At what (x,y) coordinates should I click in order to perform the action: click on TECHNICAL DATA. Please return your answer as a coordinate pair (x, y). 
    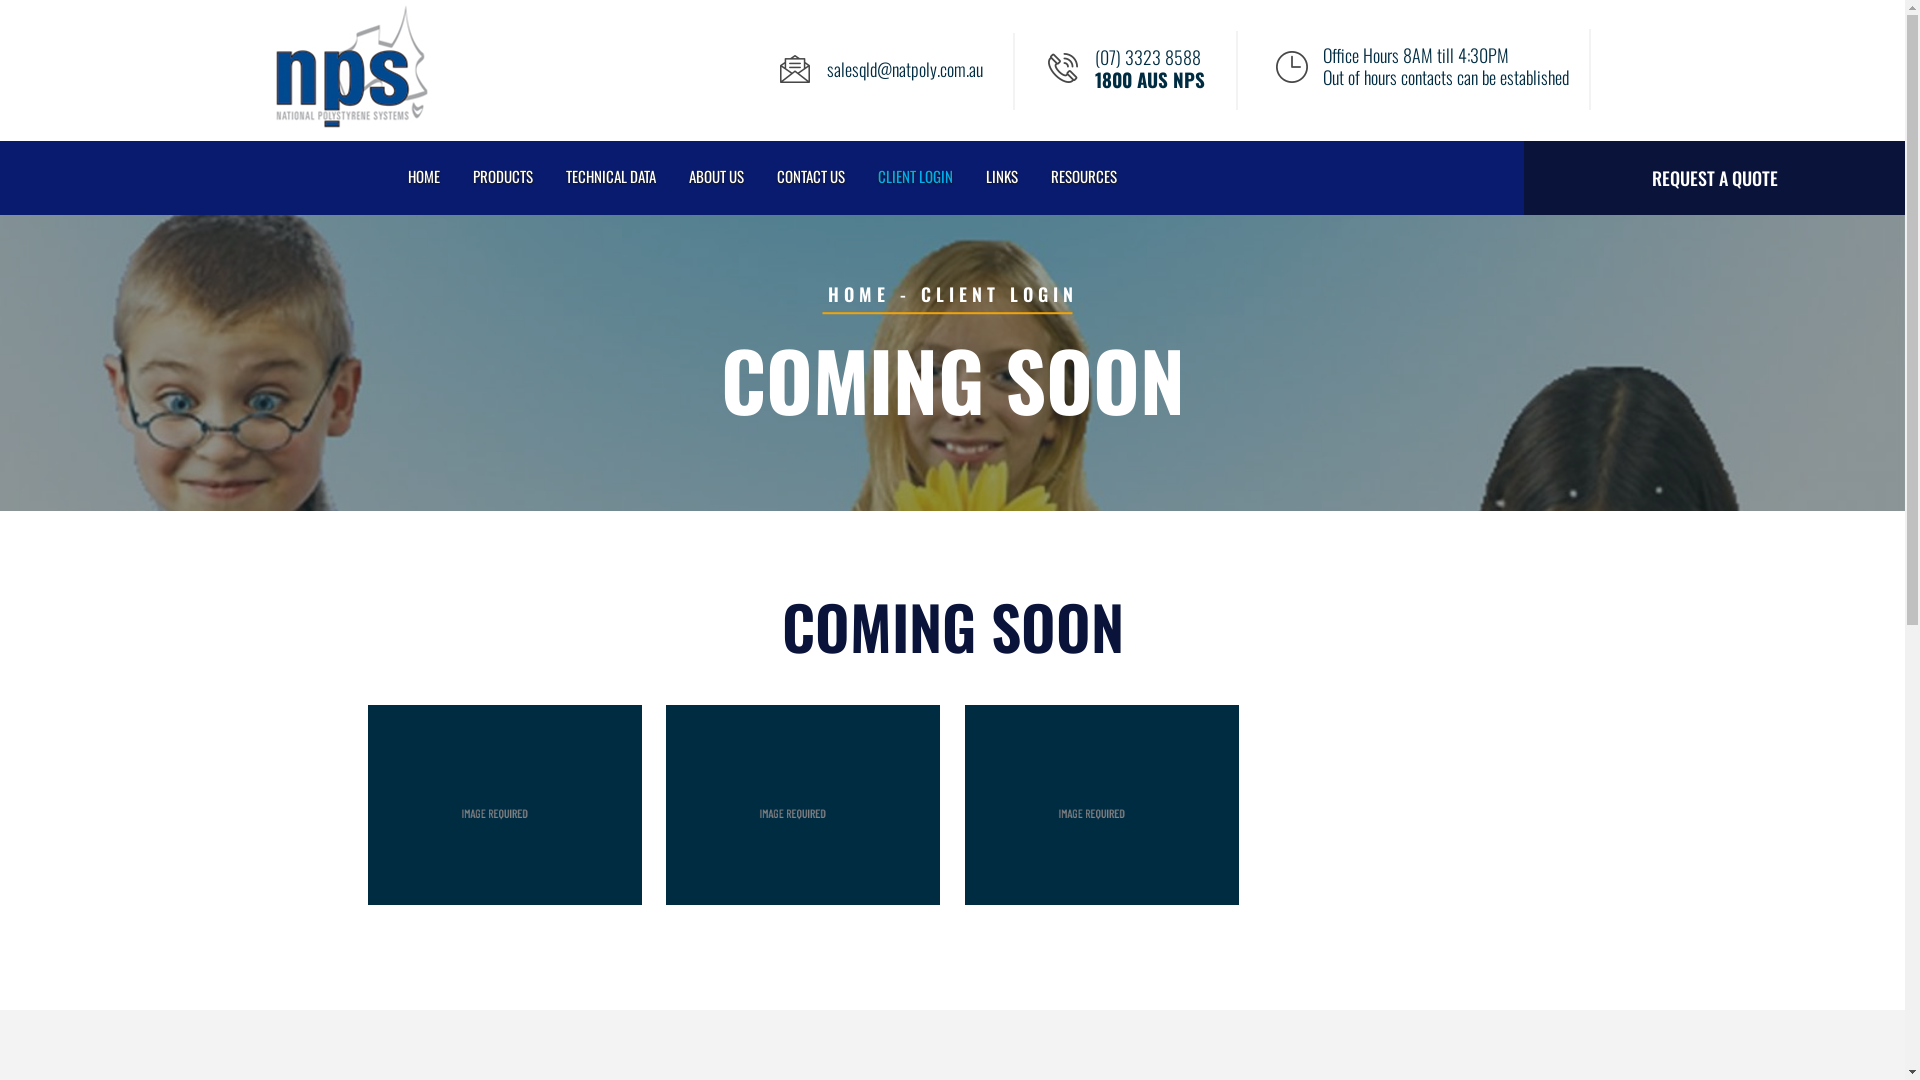
    Looking at the image, I should click on (610, 176).